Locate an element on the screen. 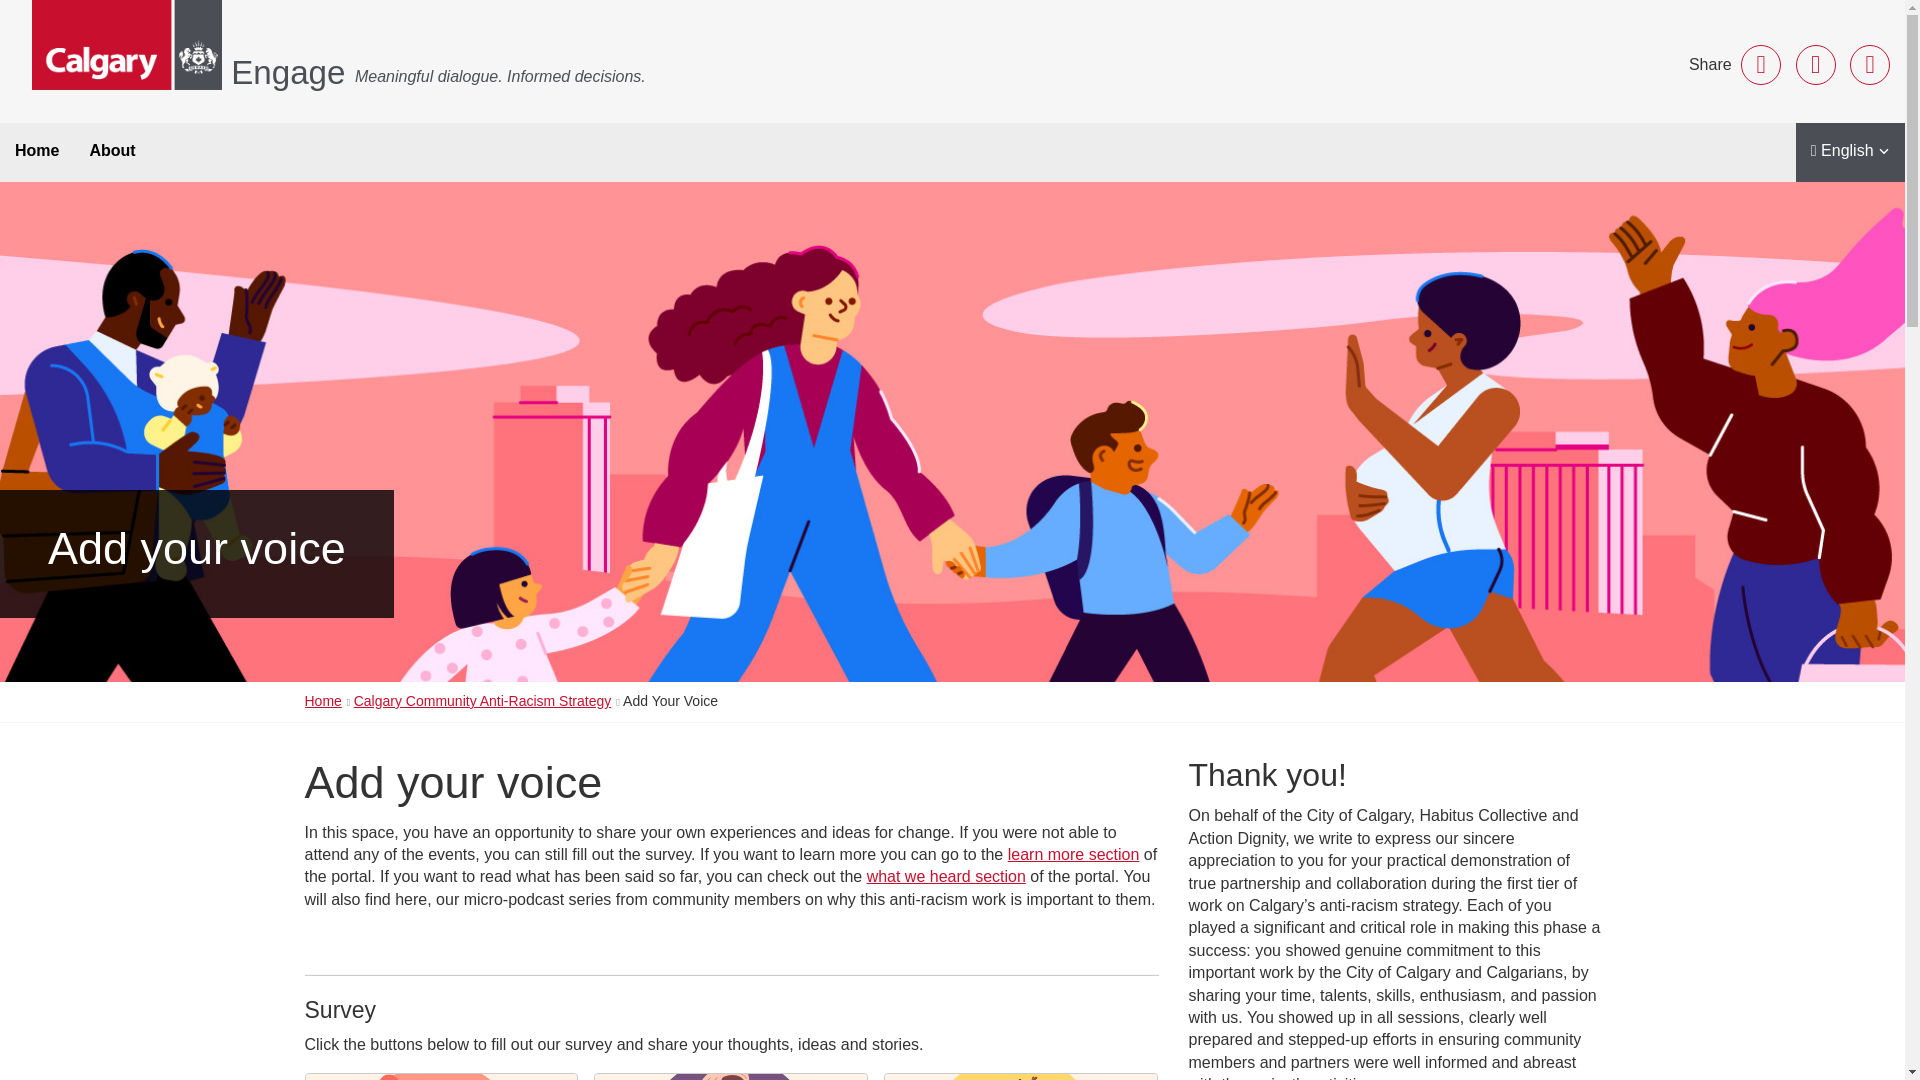 The image size is (1920, 1080). About is located at coordinates (112, 152).